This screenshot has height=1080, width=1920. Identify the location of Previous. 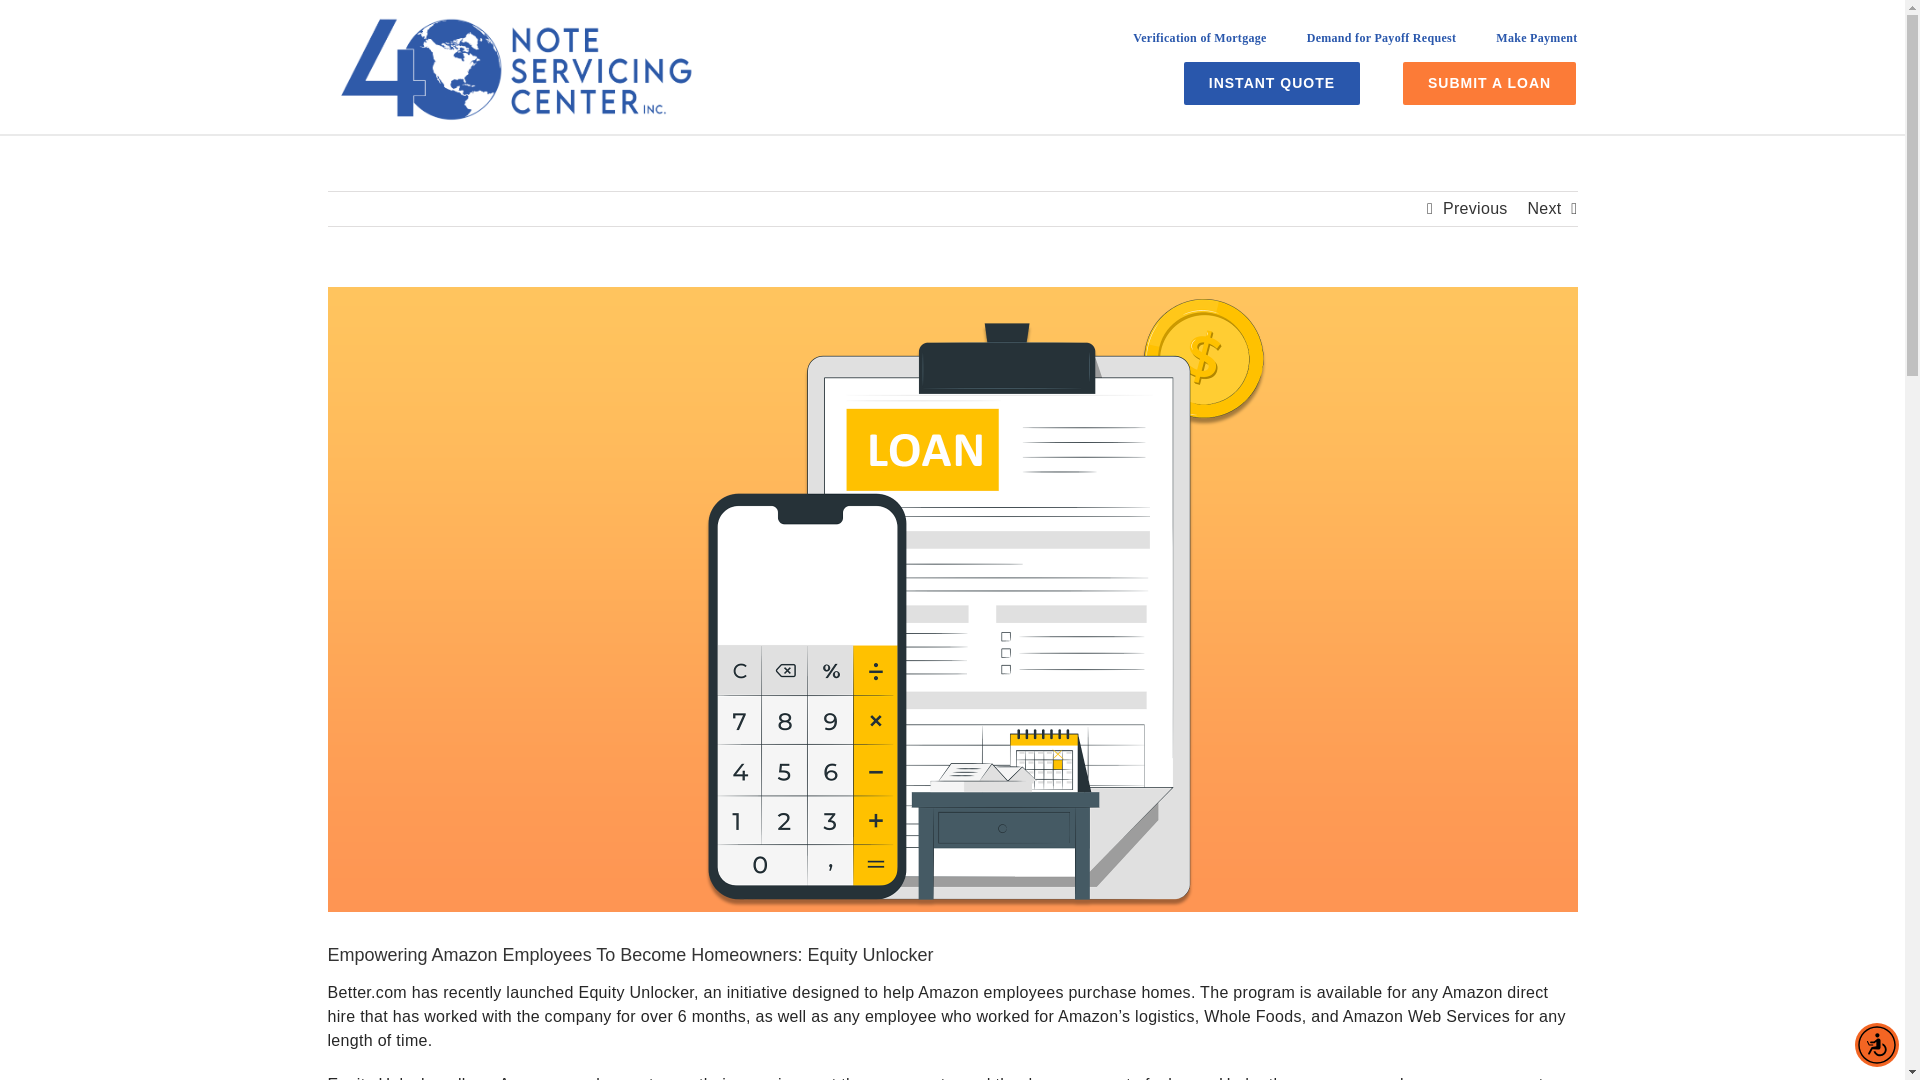
(1475, 208).